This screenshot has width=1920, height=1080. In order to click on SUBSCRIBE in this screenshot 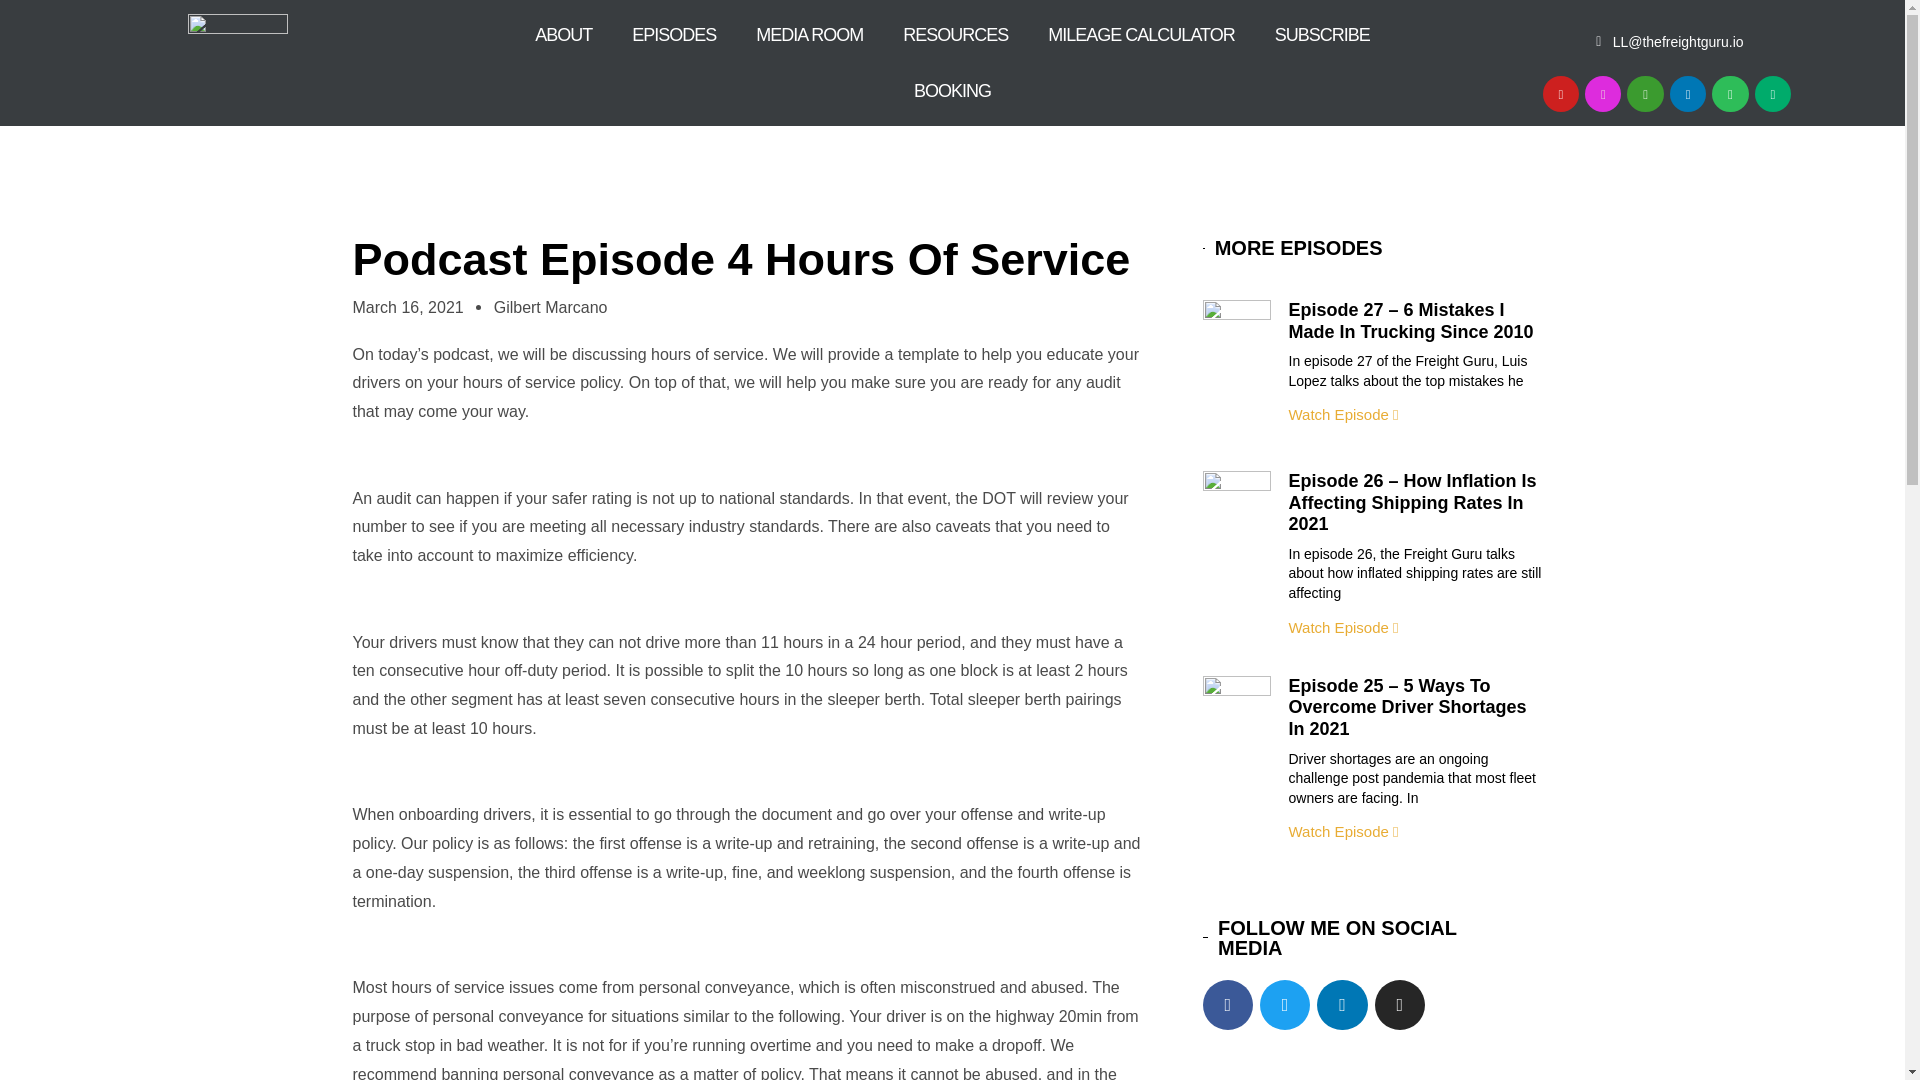, I will do `click(1322, 34)`.